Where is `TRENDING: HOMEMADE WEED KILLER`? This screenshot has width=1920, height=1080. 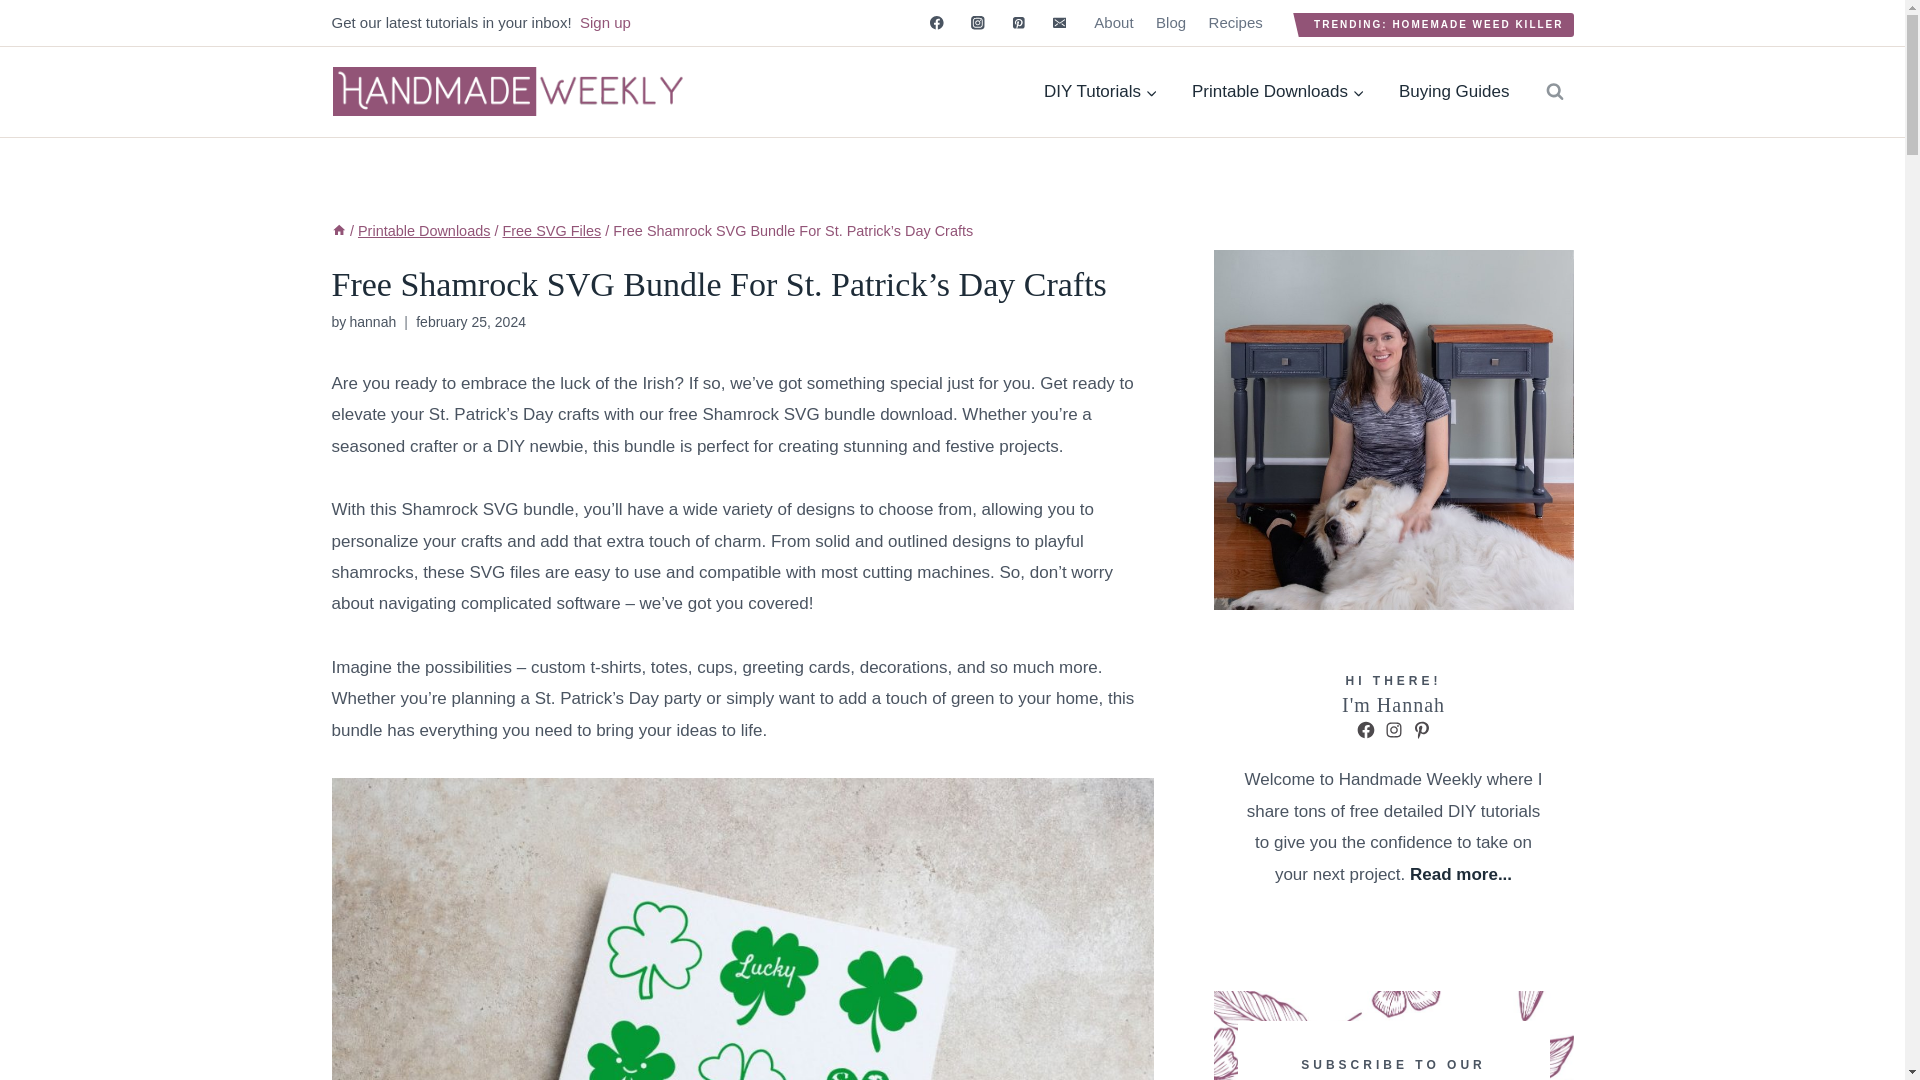
TRENDING: HOMEMADE WEED KILLER is located at coordinates (1438, 24).